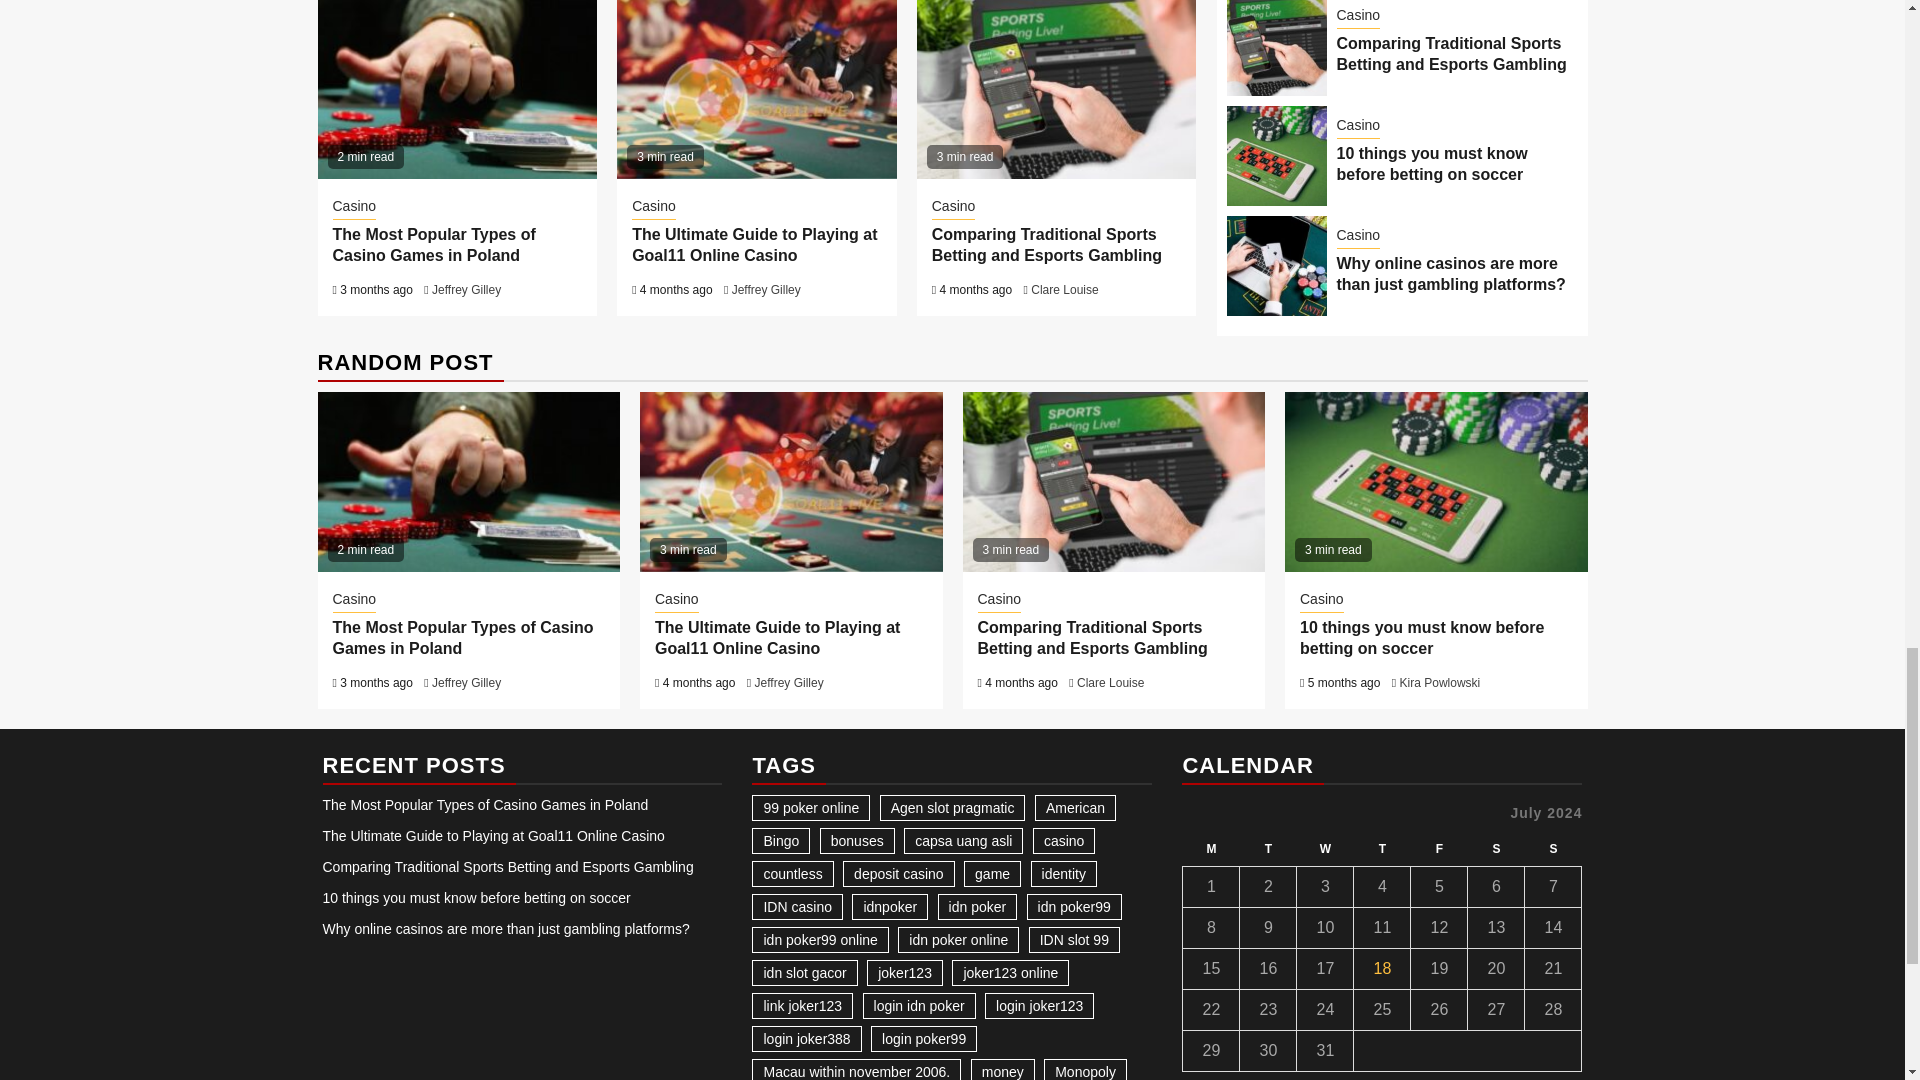 This screenshot has width=1920, height=1080. What do you see at coordinates (1440, 849) in the screenshot?
I see `Friday` at bounding box center [1440, 849].